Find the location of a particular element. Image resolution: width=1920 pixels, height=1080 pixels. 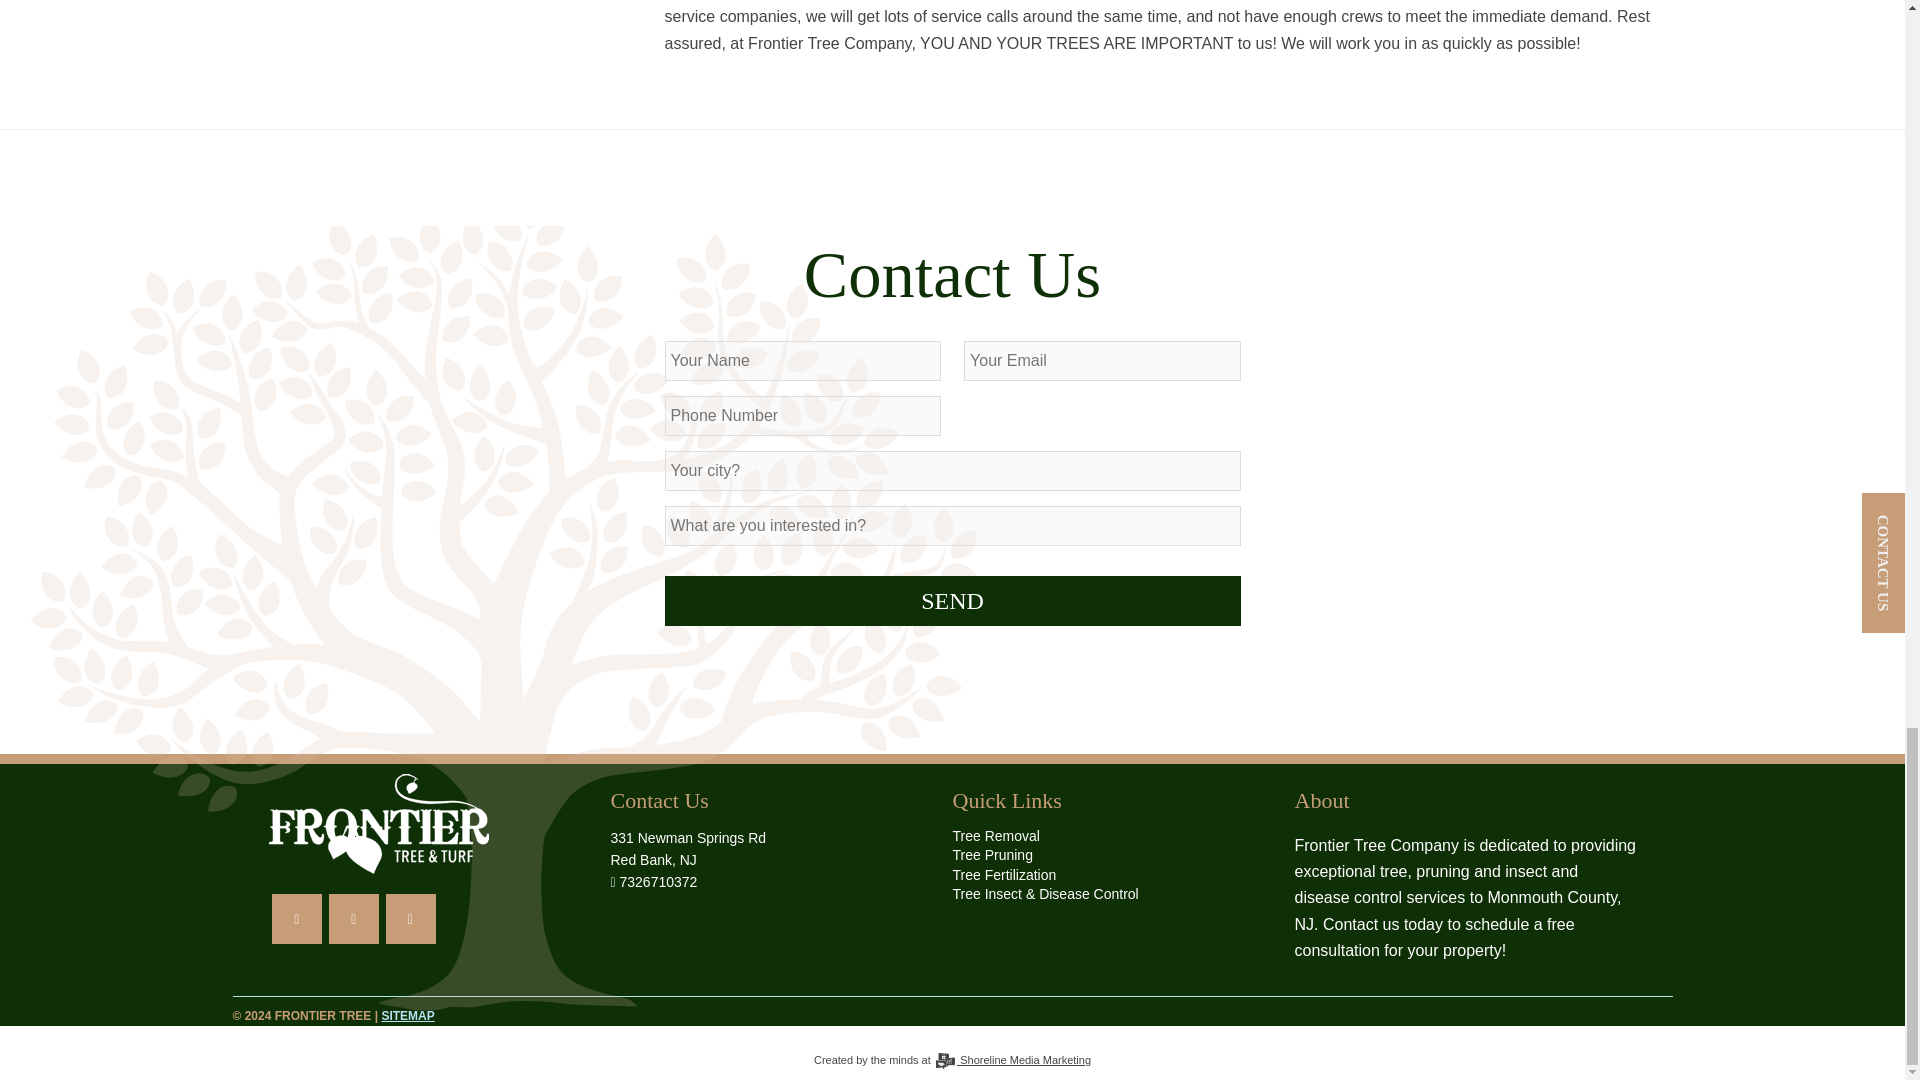

Send is located at coordinates (952, 600).